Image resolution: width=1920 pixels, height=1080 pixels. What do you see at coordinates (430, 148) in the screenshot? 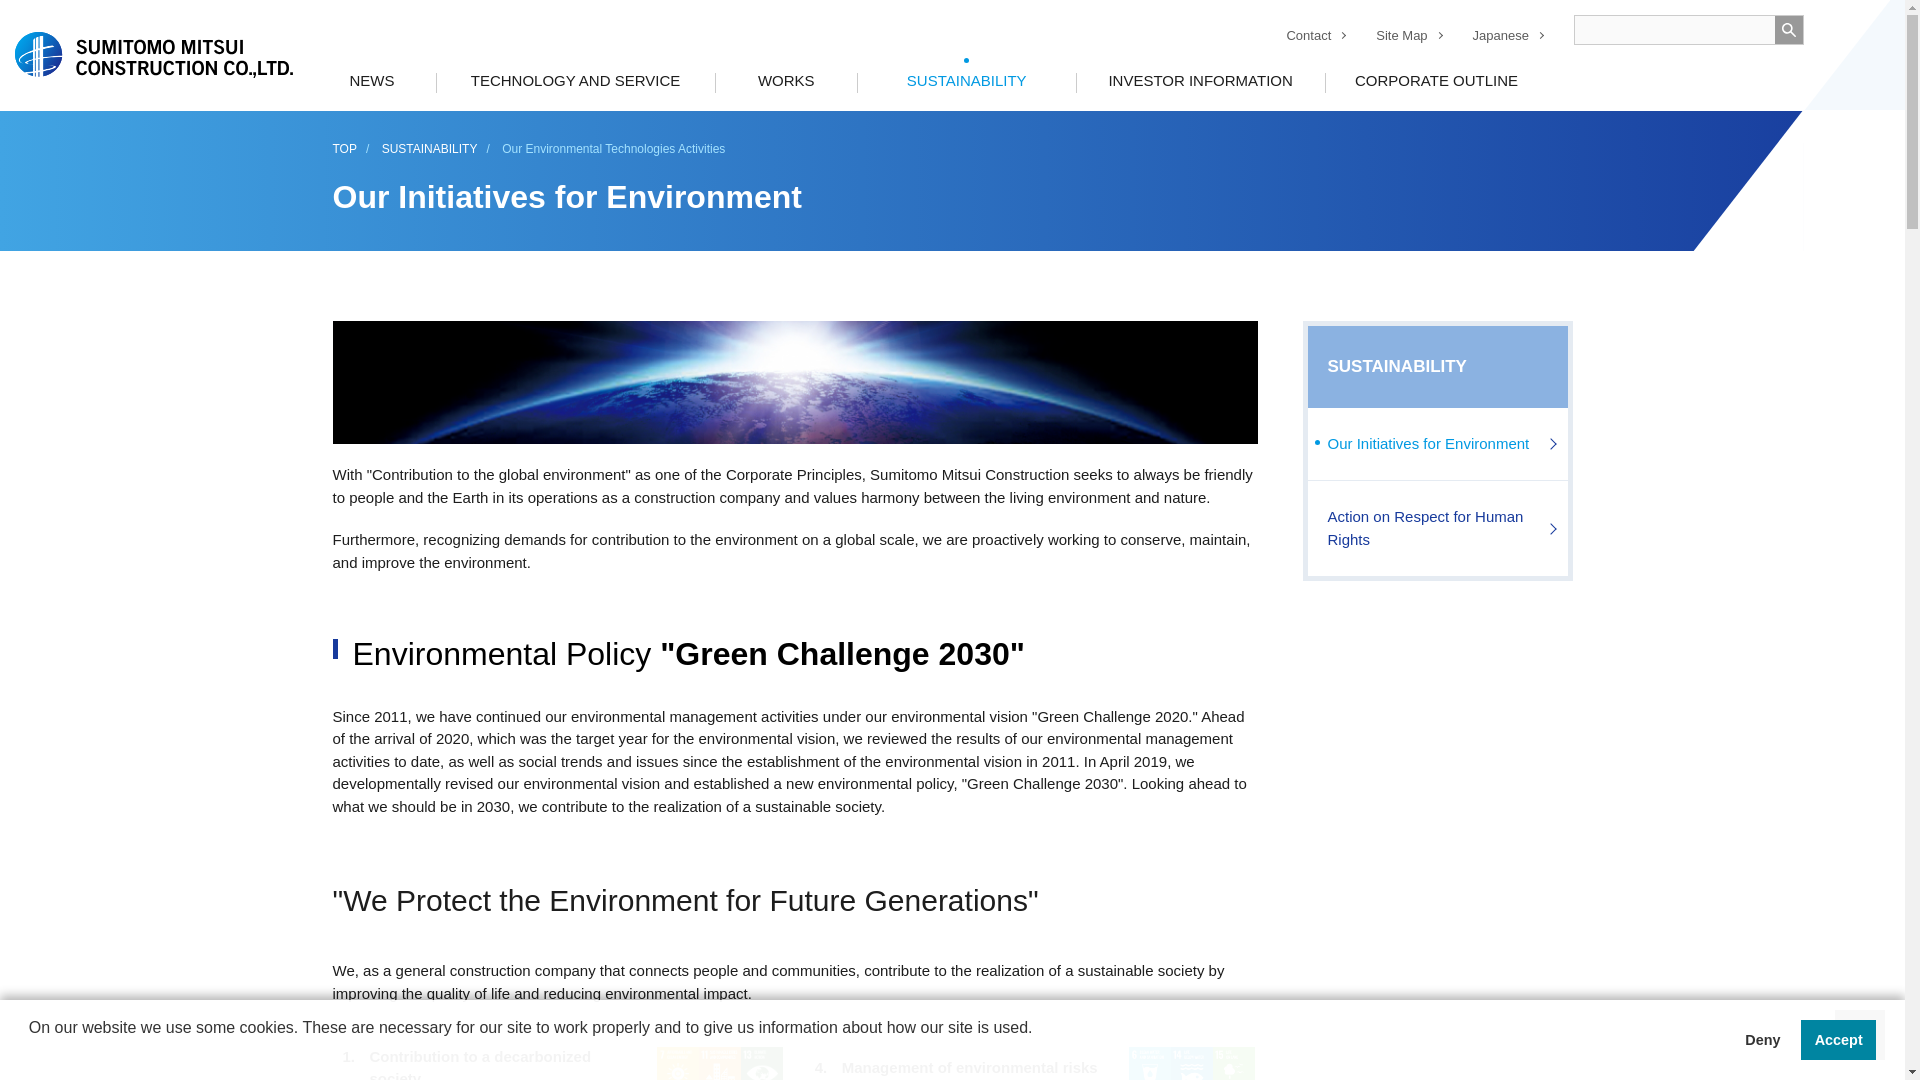
I see `SUSTAINABILITY` at bounding box center [430, 148].